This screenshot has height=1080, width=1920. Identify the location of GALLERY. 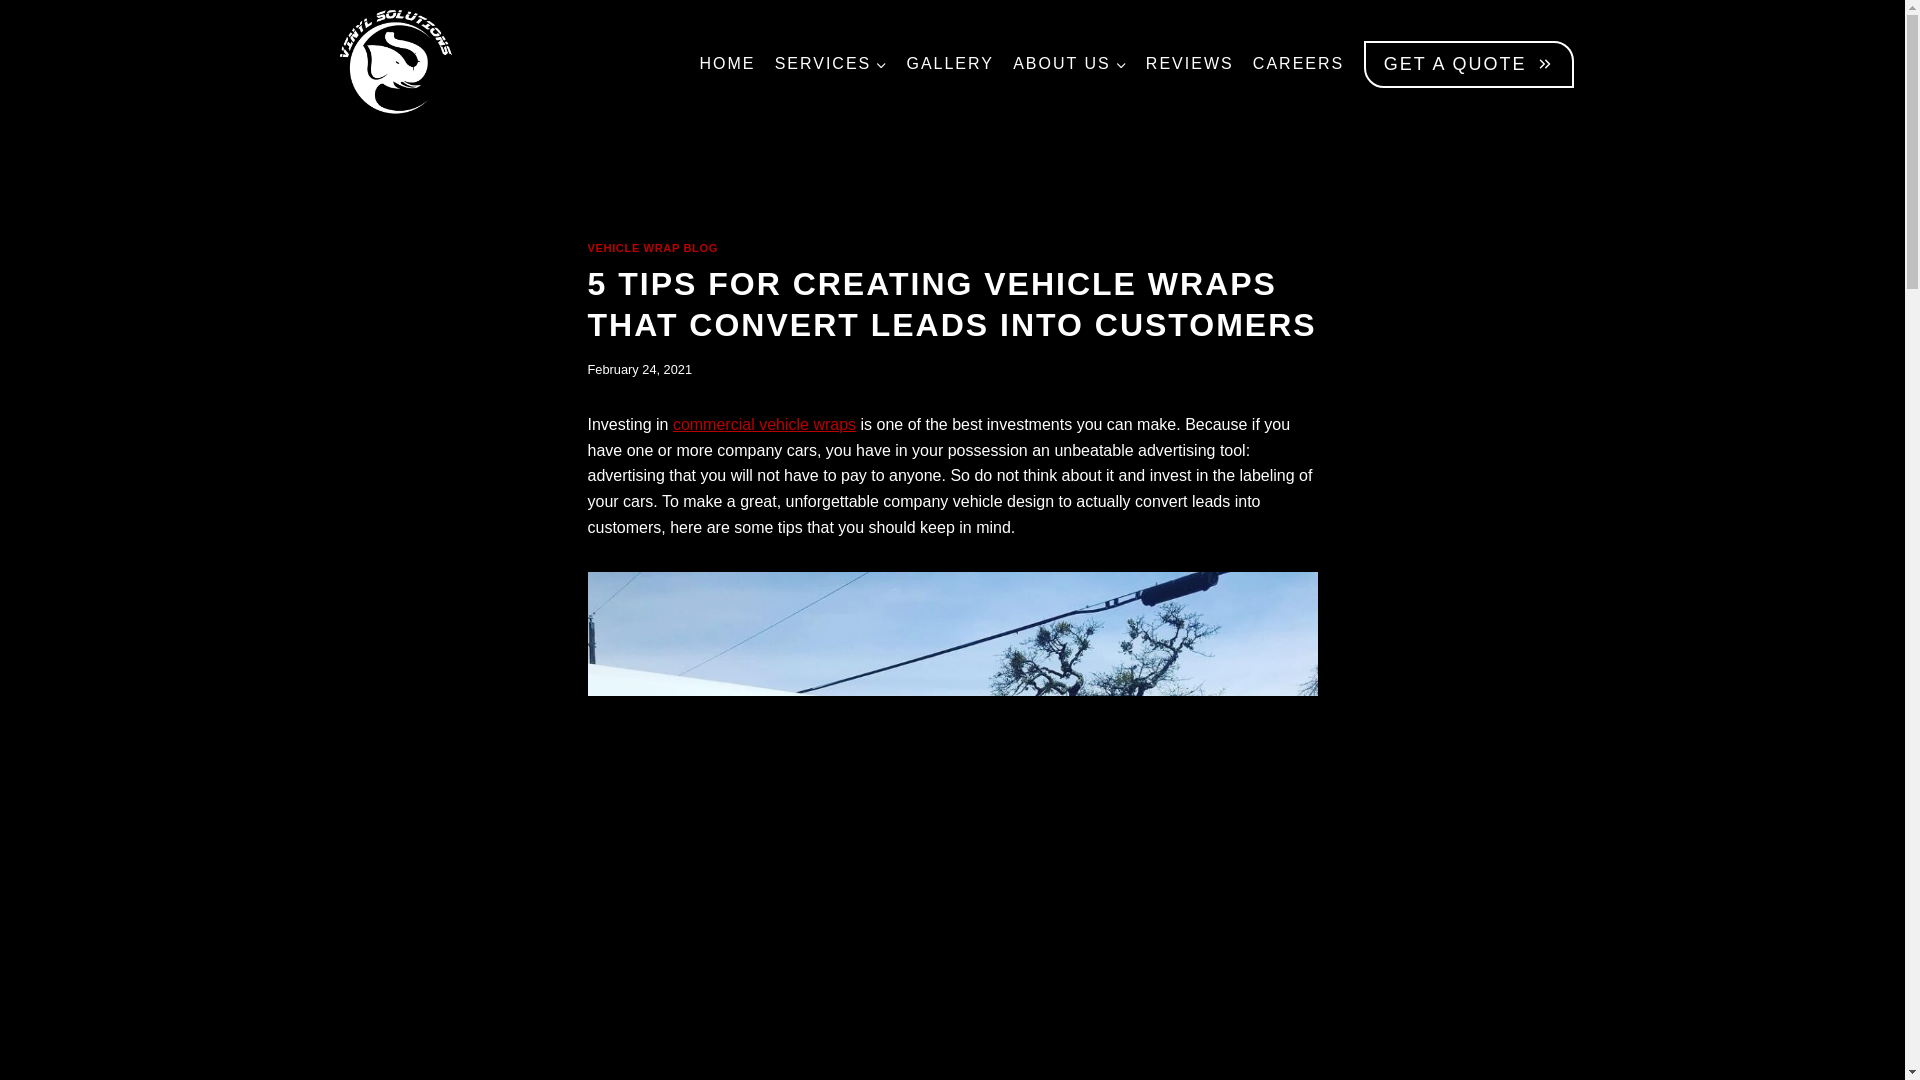
(950, 63).